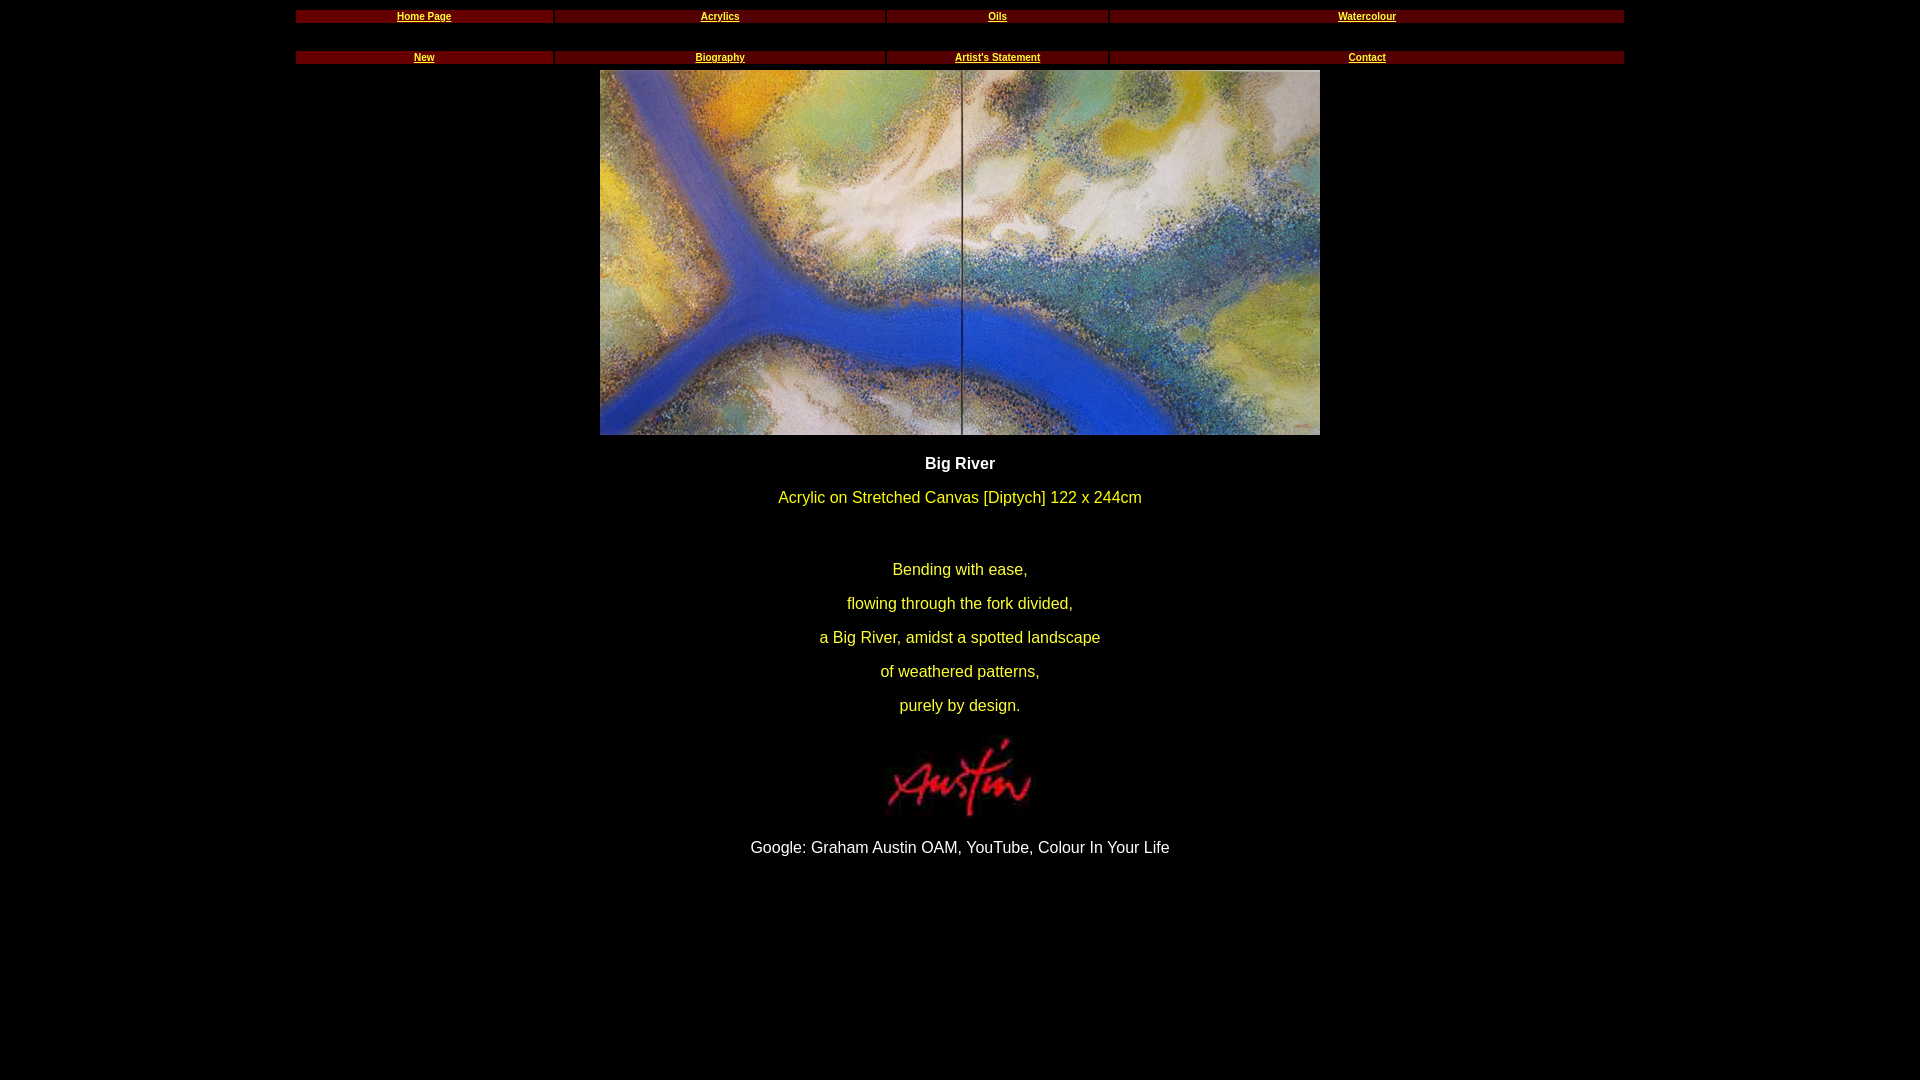  What do you see at coordinates (998, 58) in the screenshot?
I see `Artist's Statement` at bounding box center [998, 58].